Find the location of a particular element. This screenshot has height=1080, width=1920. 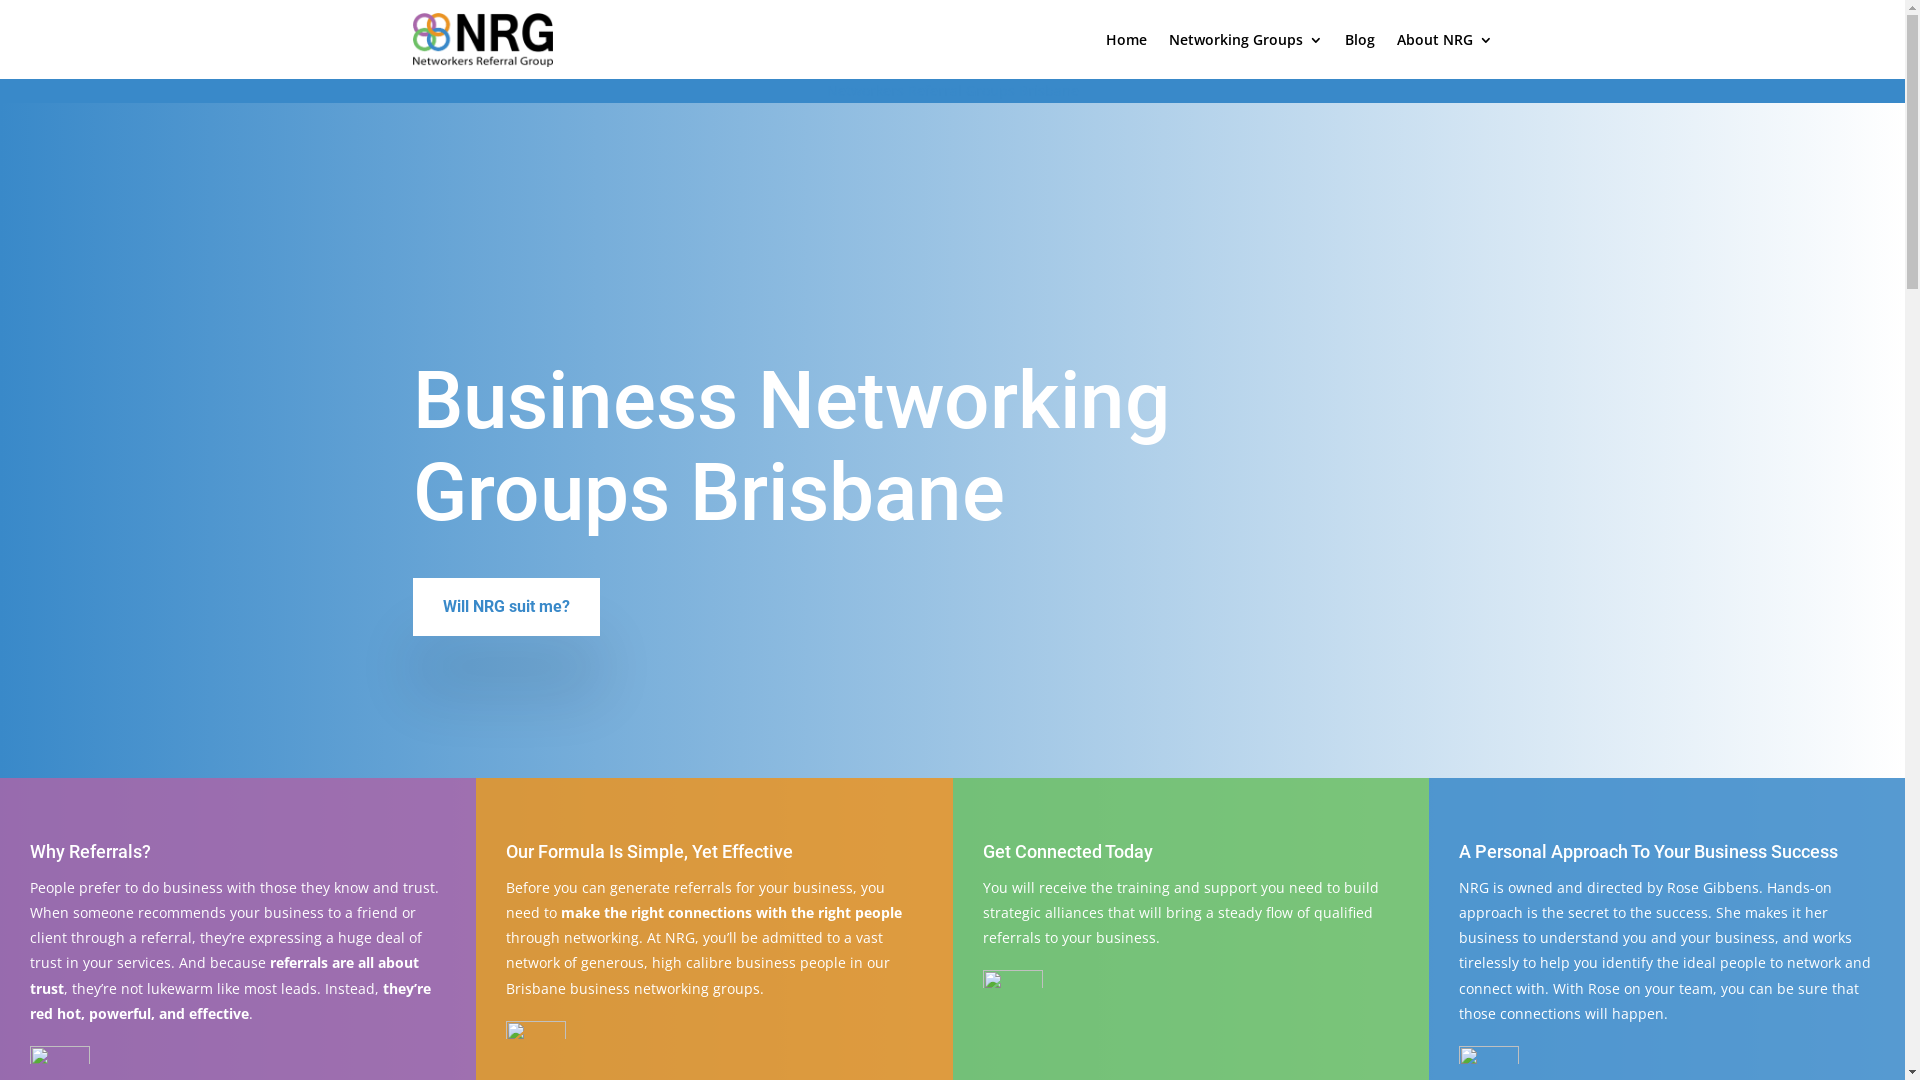

high-school_26 is located at coordinates (1489, 1055).